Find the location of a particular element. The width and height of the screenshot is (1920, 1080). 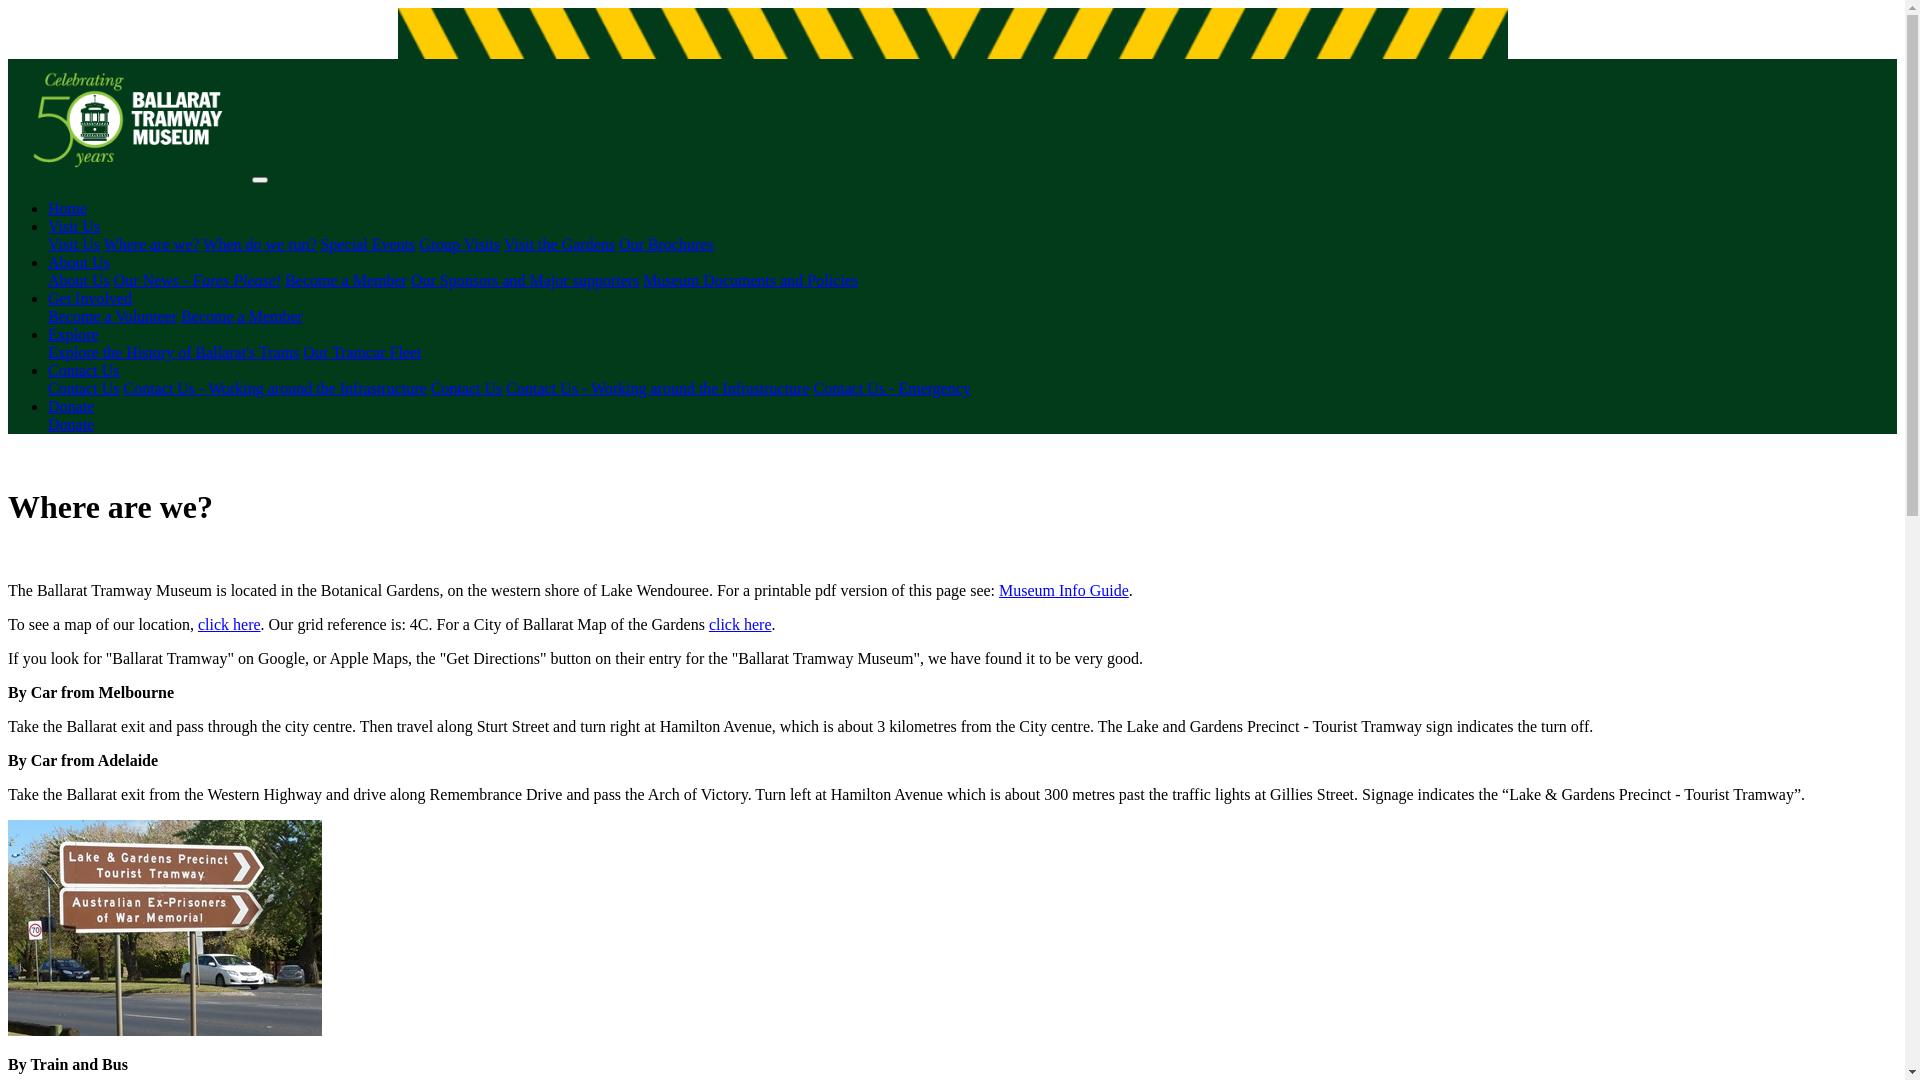

Our News - Fares Please! is located at coordinates (198, 280).